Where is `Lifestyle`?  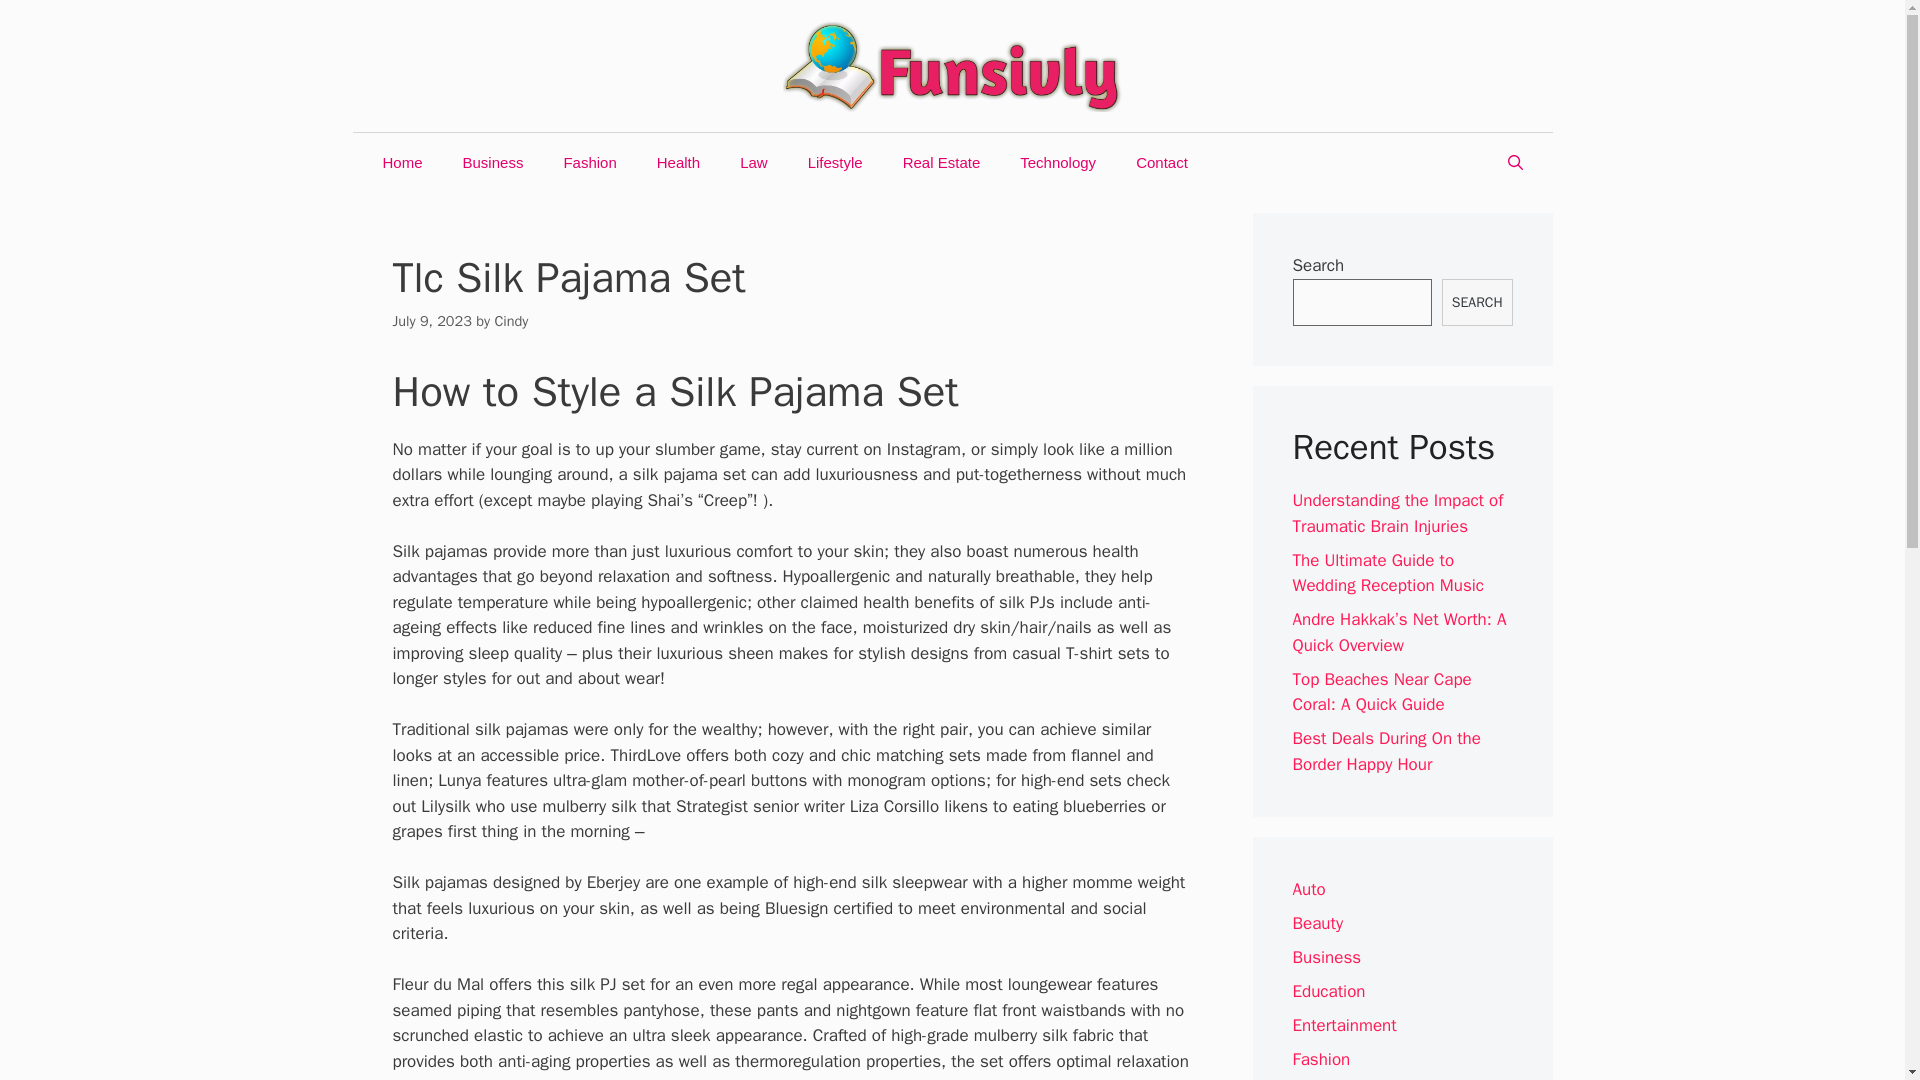 Lifestyle is located at coordinates (835, 162).